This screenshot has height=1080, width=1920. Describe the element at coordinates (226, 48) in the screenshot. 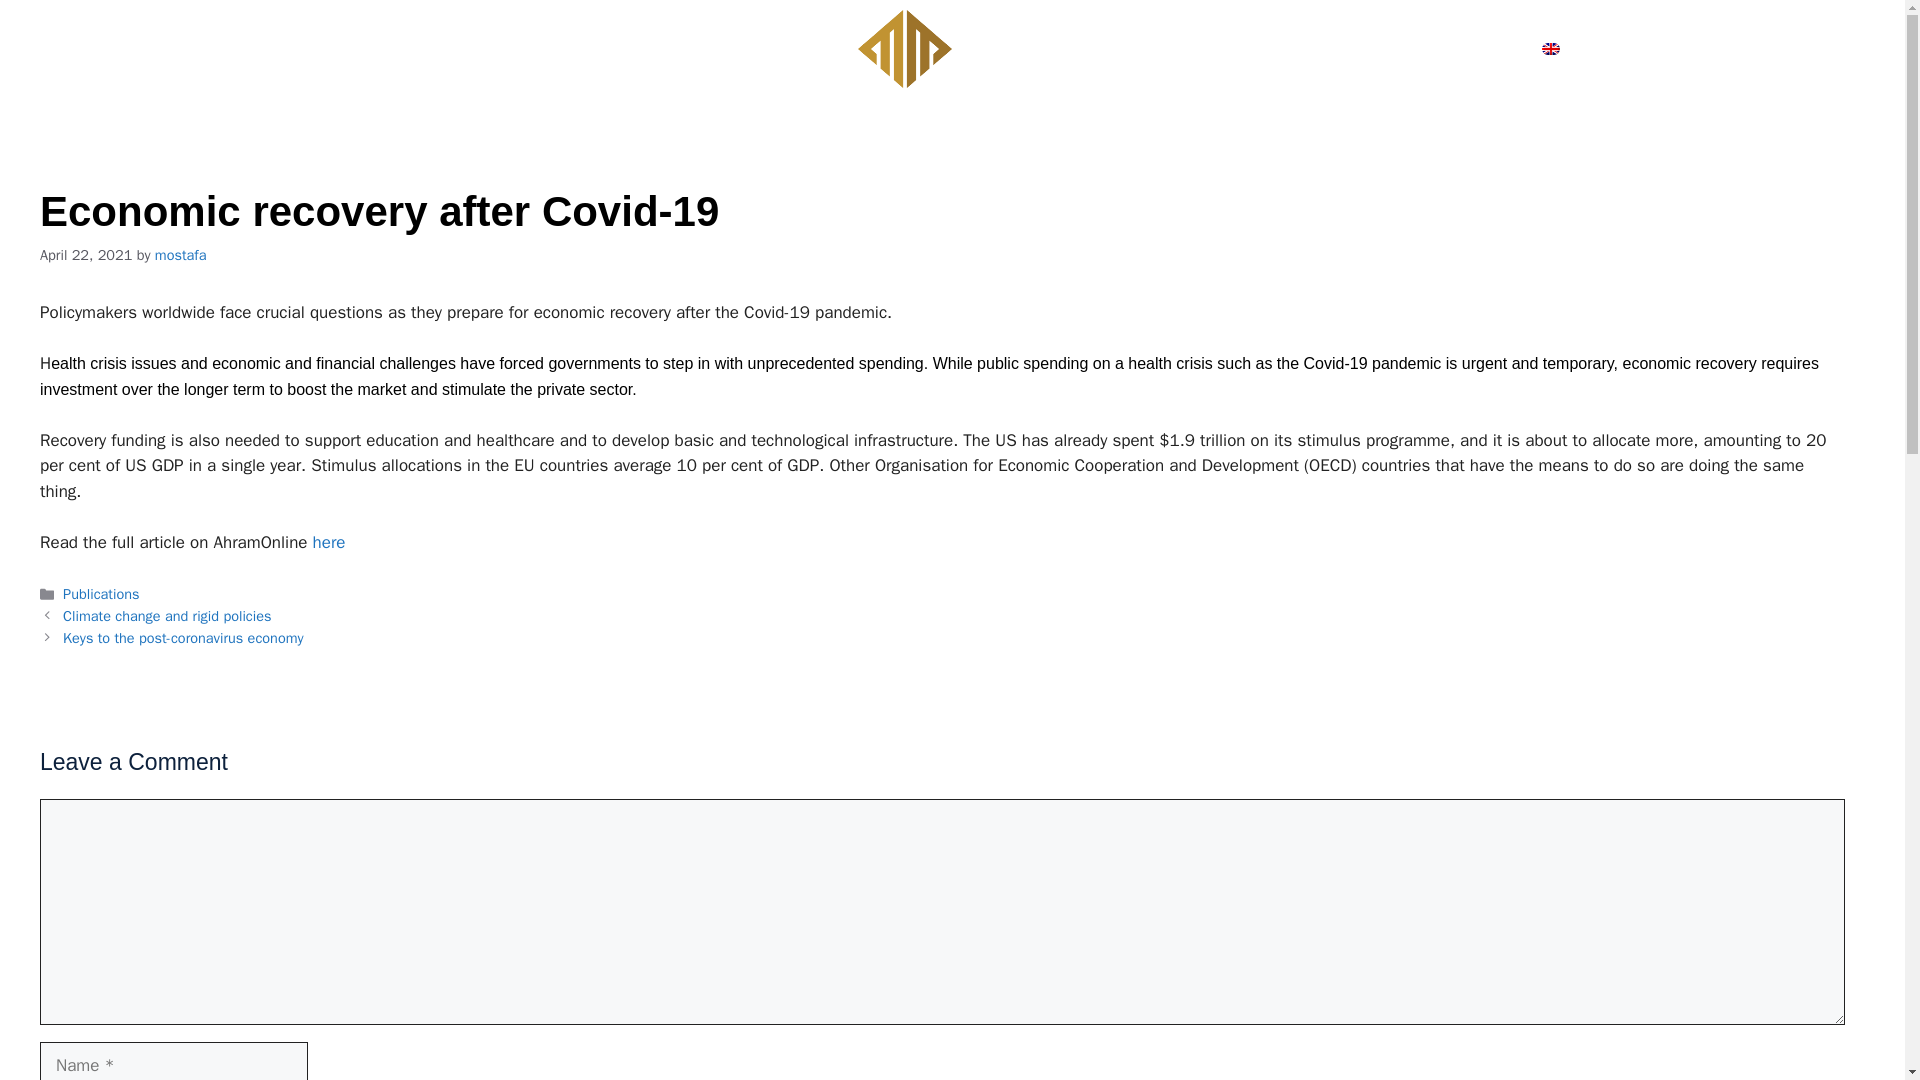

I see `Home Page` at that location.